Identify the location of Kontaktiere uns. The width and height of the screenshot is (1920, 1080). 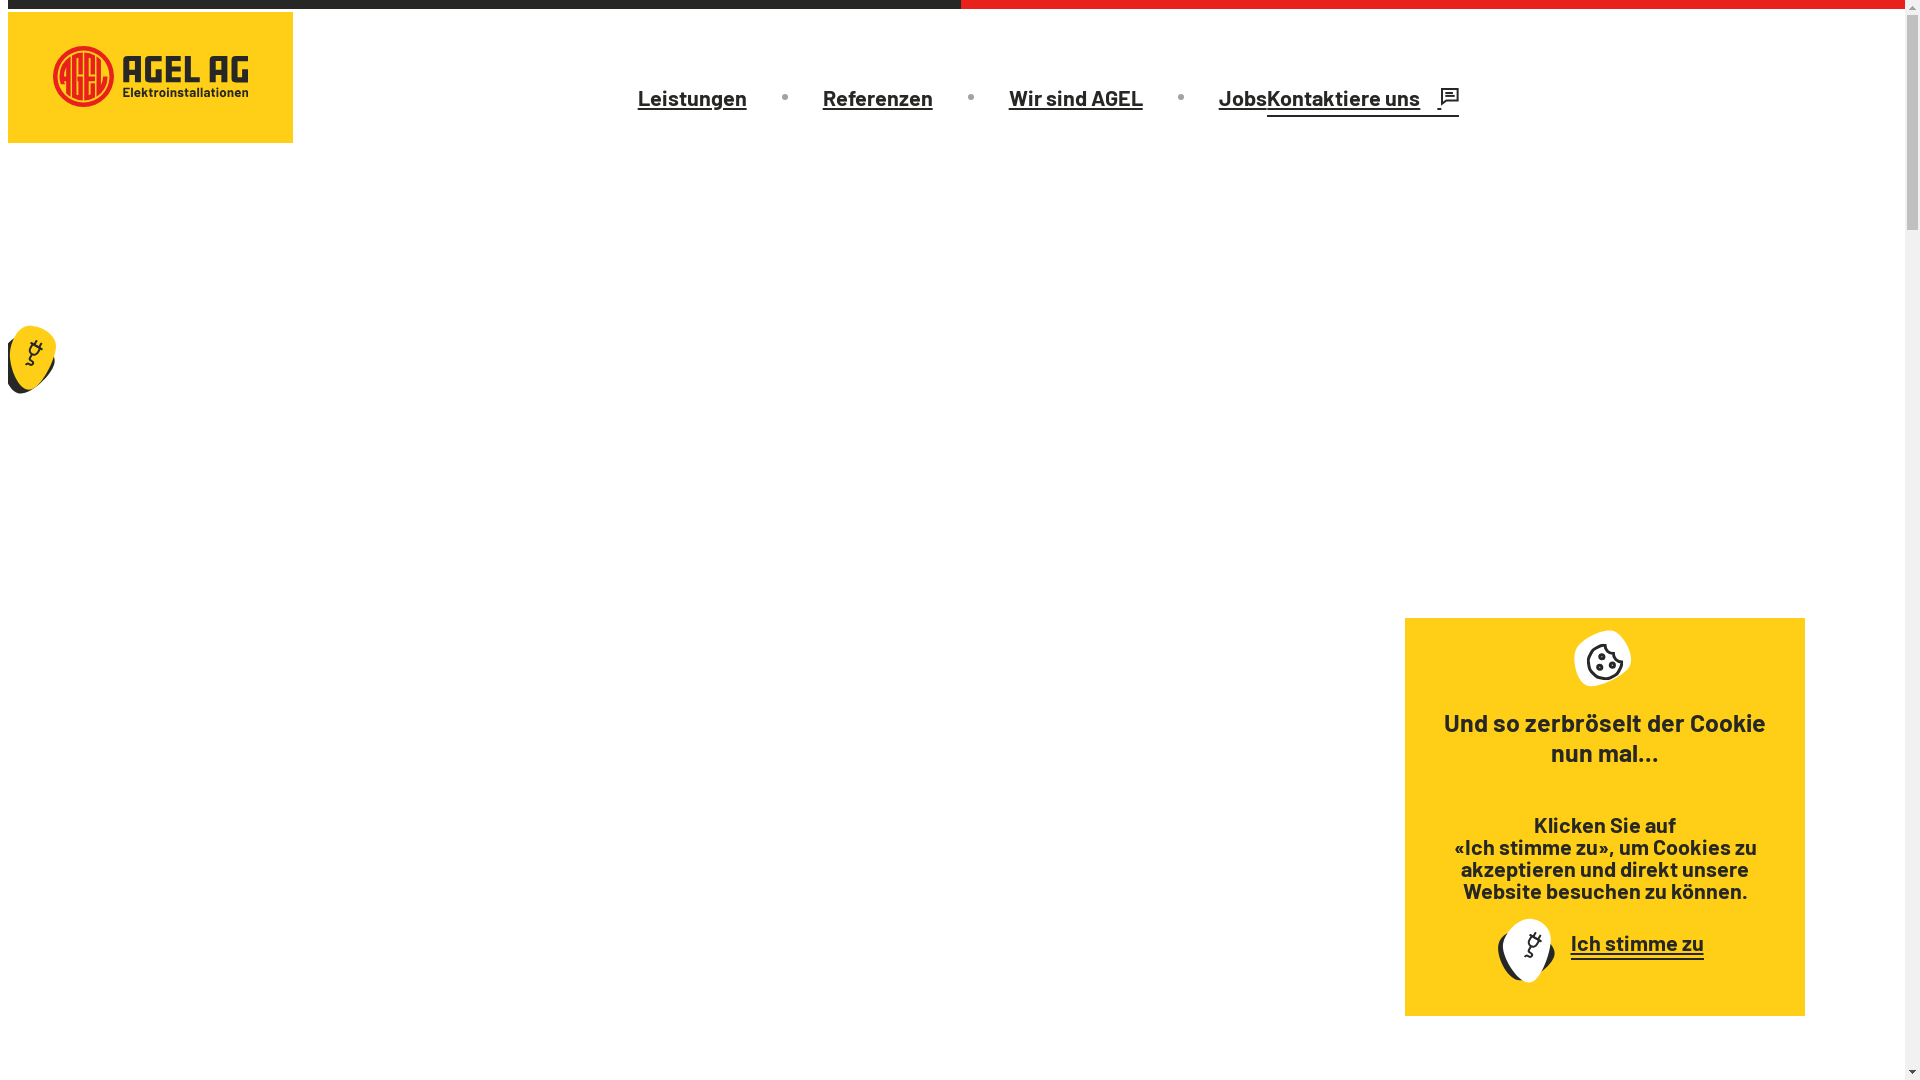
(1363, 100).